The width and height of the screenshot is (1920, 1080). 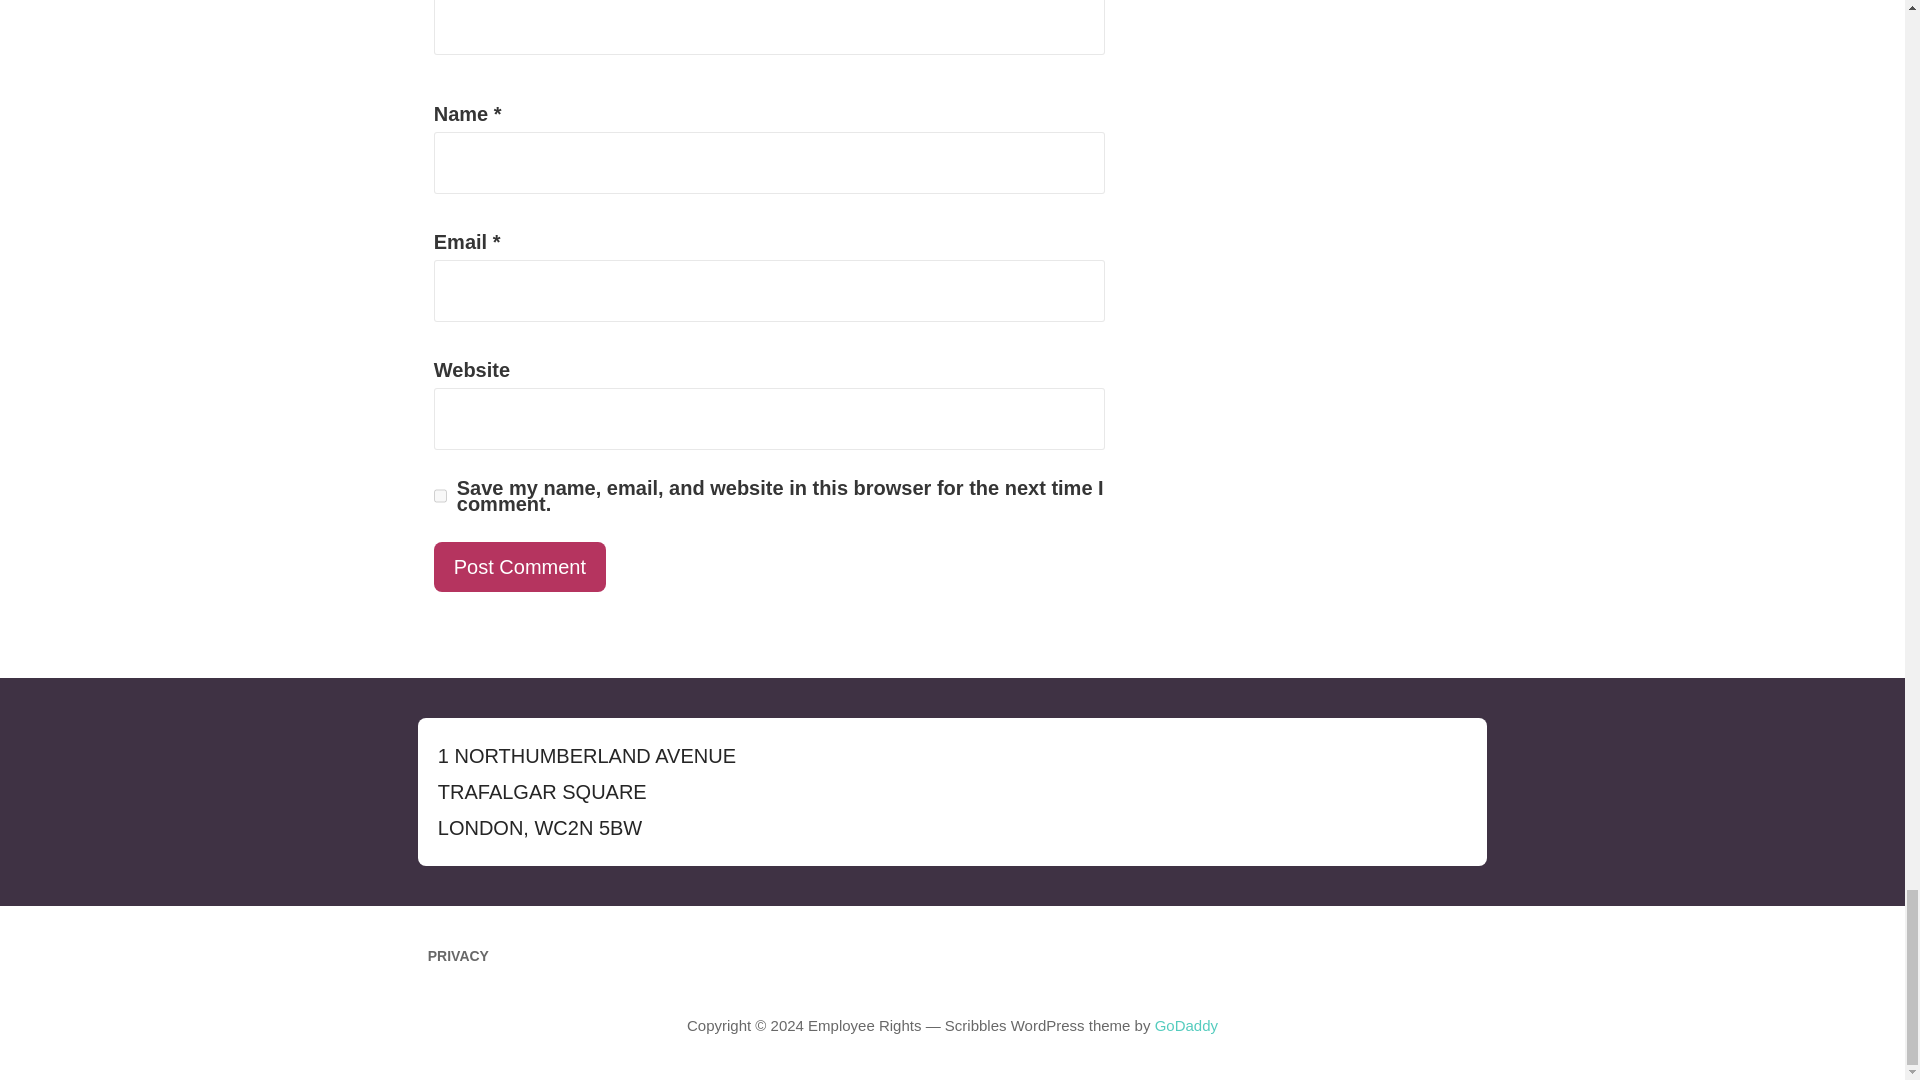 What do you see at coordinates (520, 566) in the screenshot?
I see `Post Comment` at bounding box center [520, 566].